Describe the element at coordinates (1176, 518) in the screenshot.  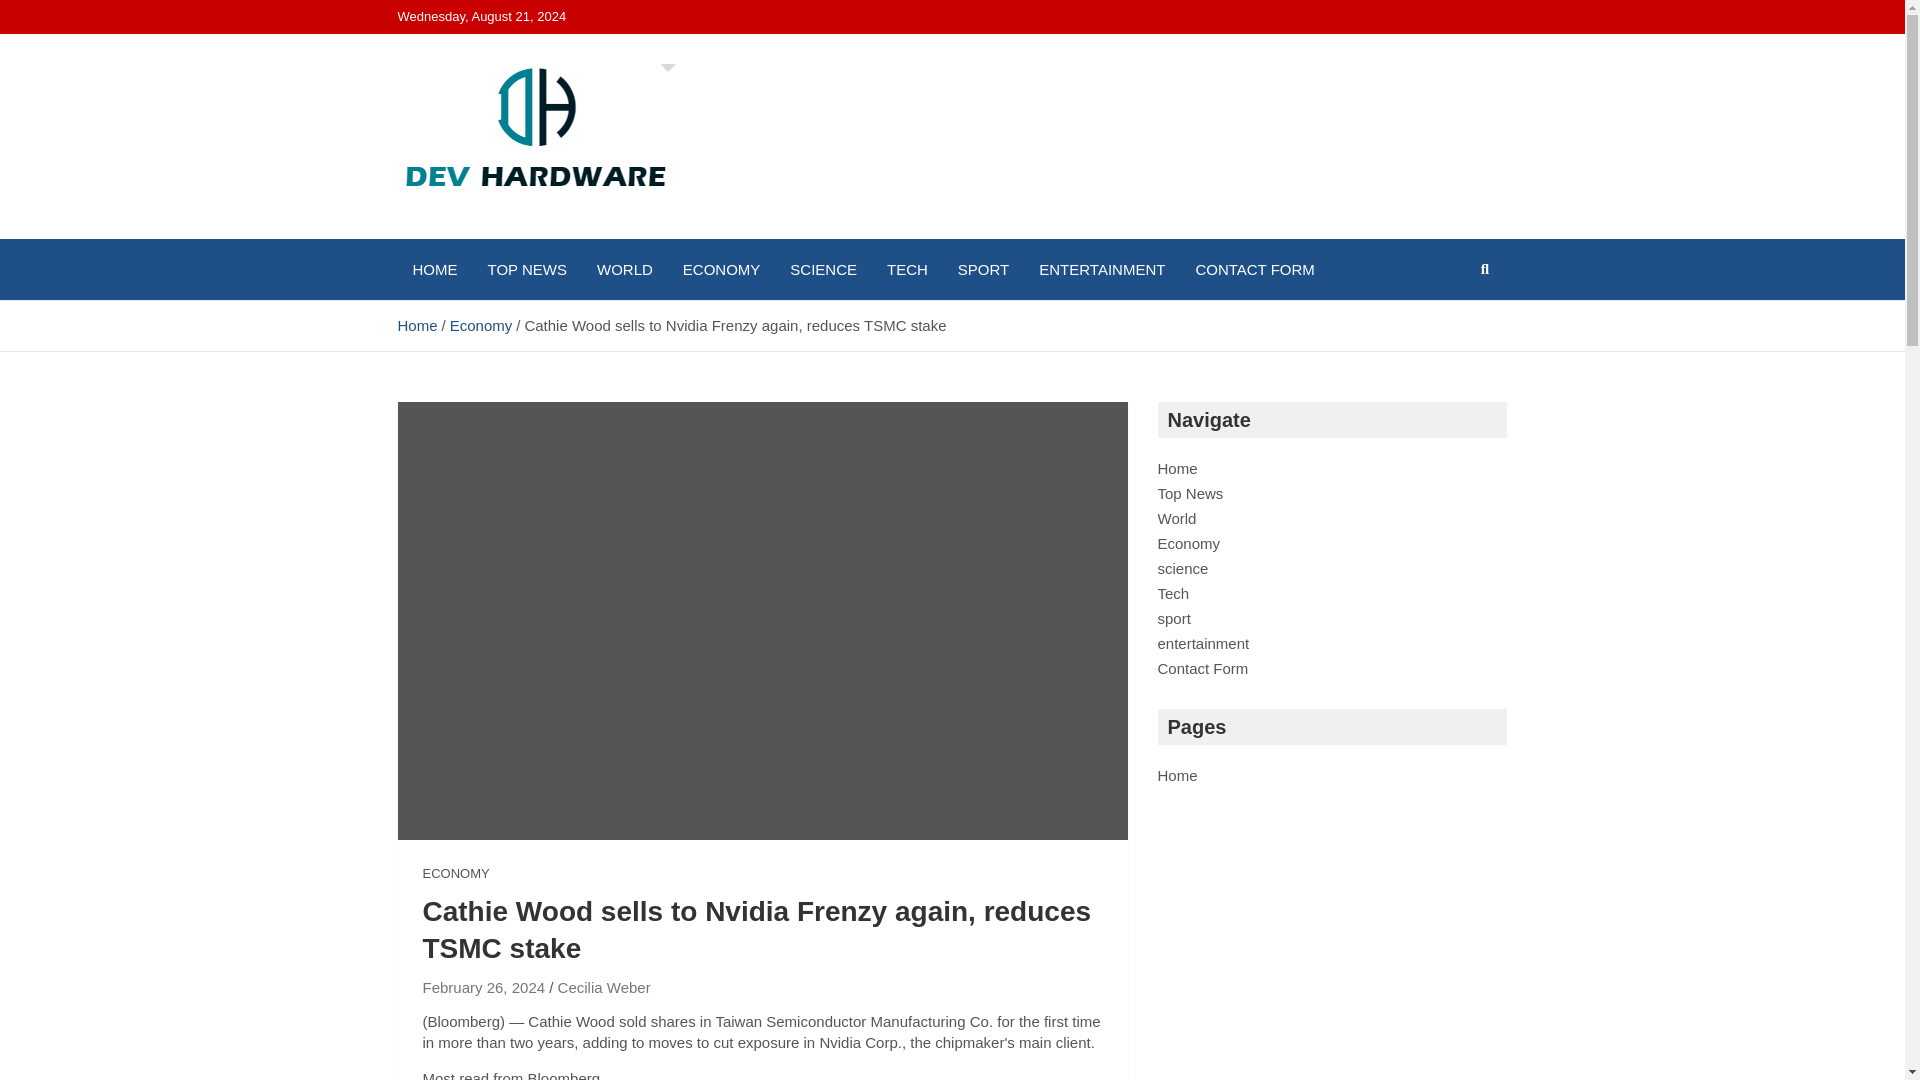
I see `World` at that location.